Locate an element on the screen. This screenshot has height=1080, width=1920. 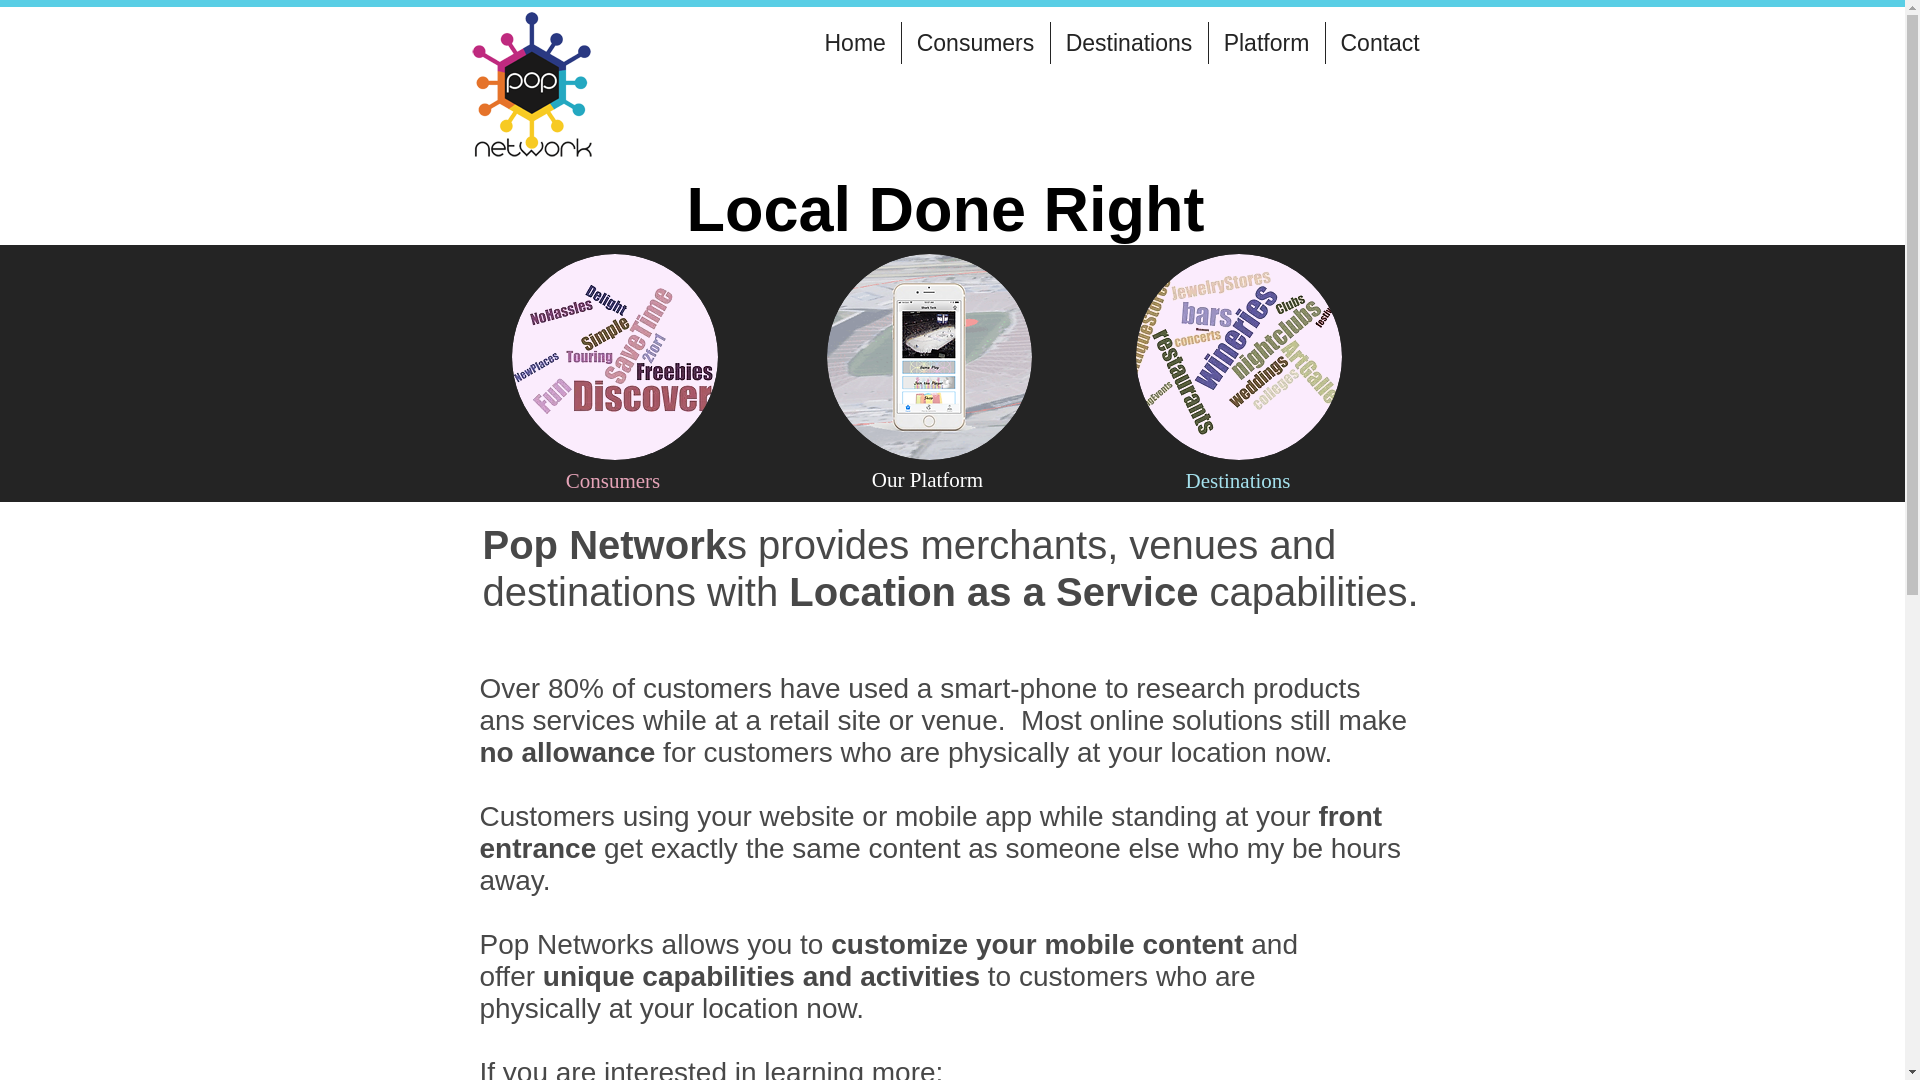
Home is located at coordinates (855, 42).